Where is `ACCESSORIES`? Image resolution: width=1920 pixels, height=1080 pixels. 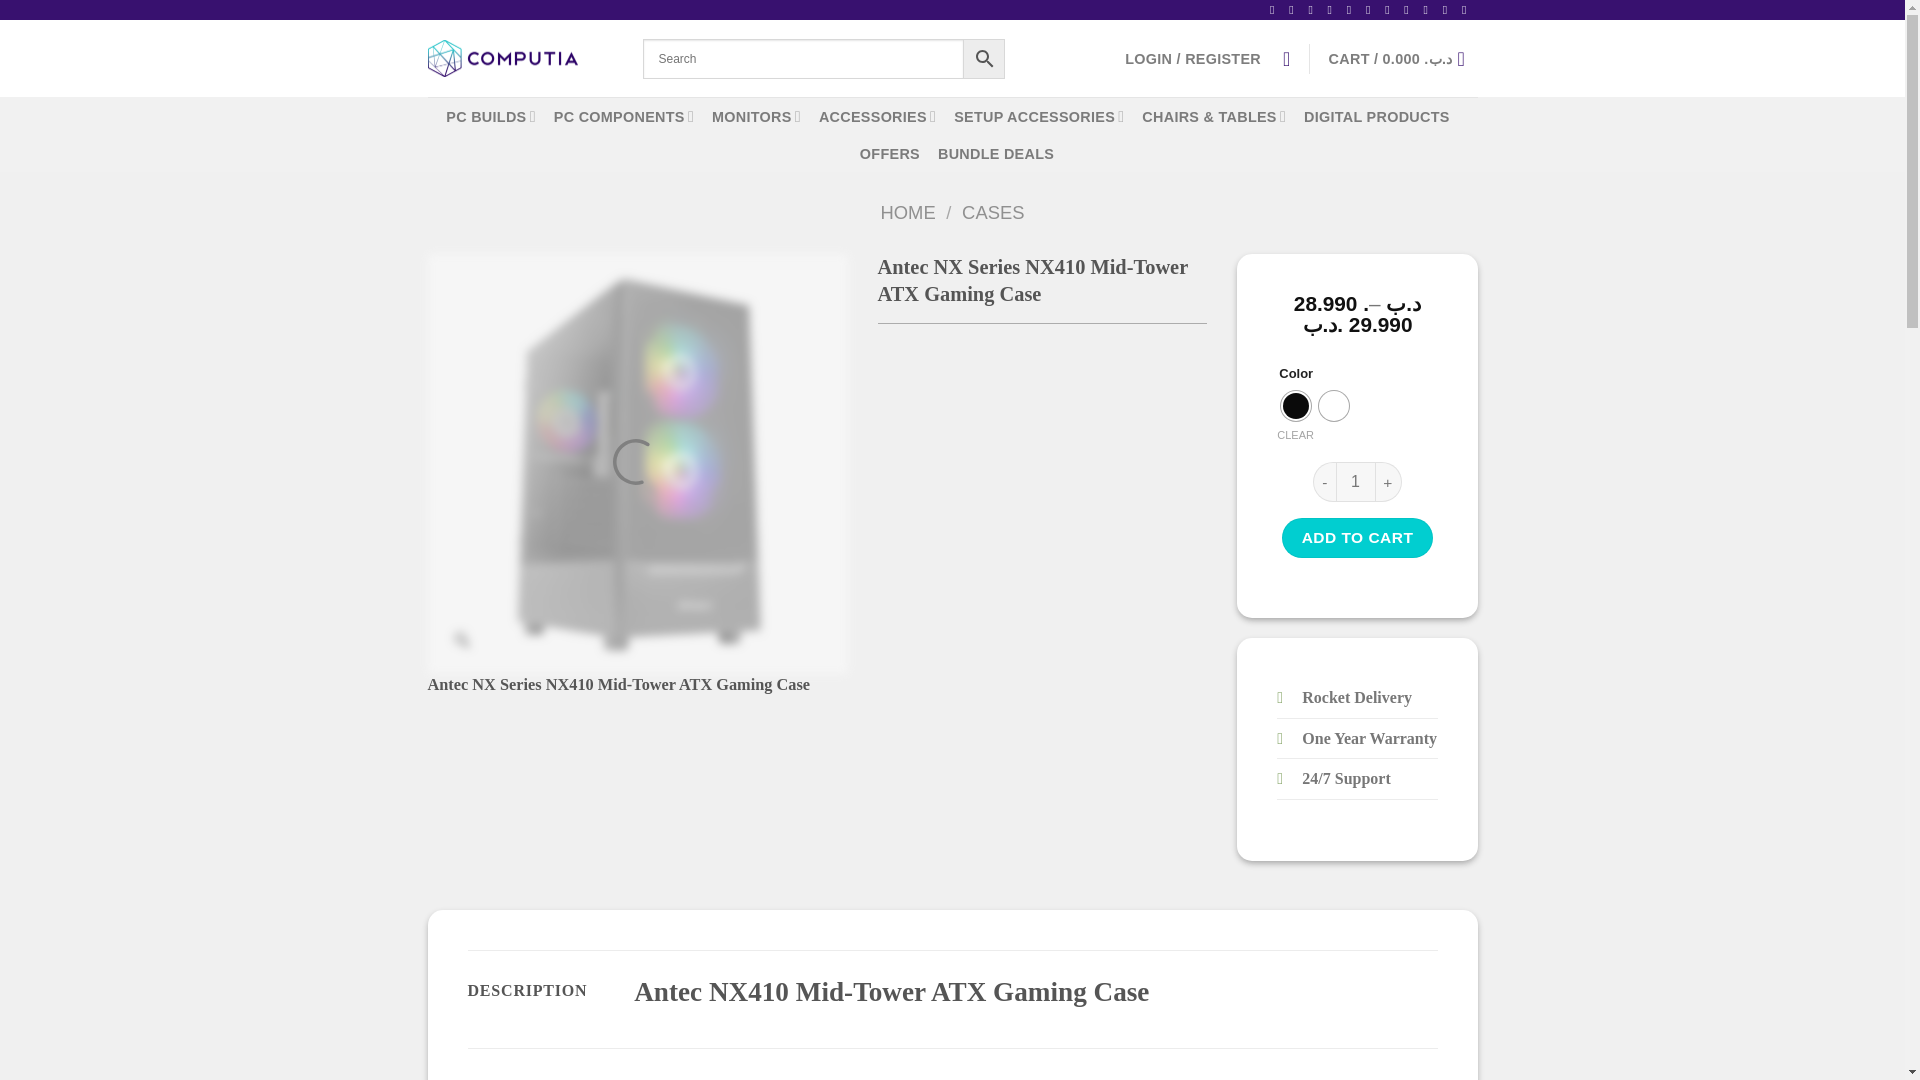
ACCESSORIES is located at coordinates (878, 116).